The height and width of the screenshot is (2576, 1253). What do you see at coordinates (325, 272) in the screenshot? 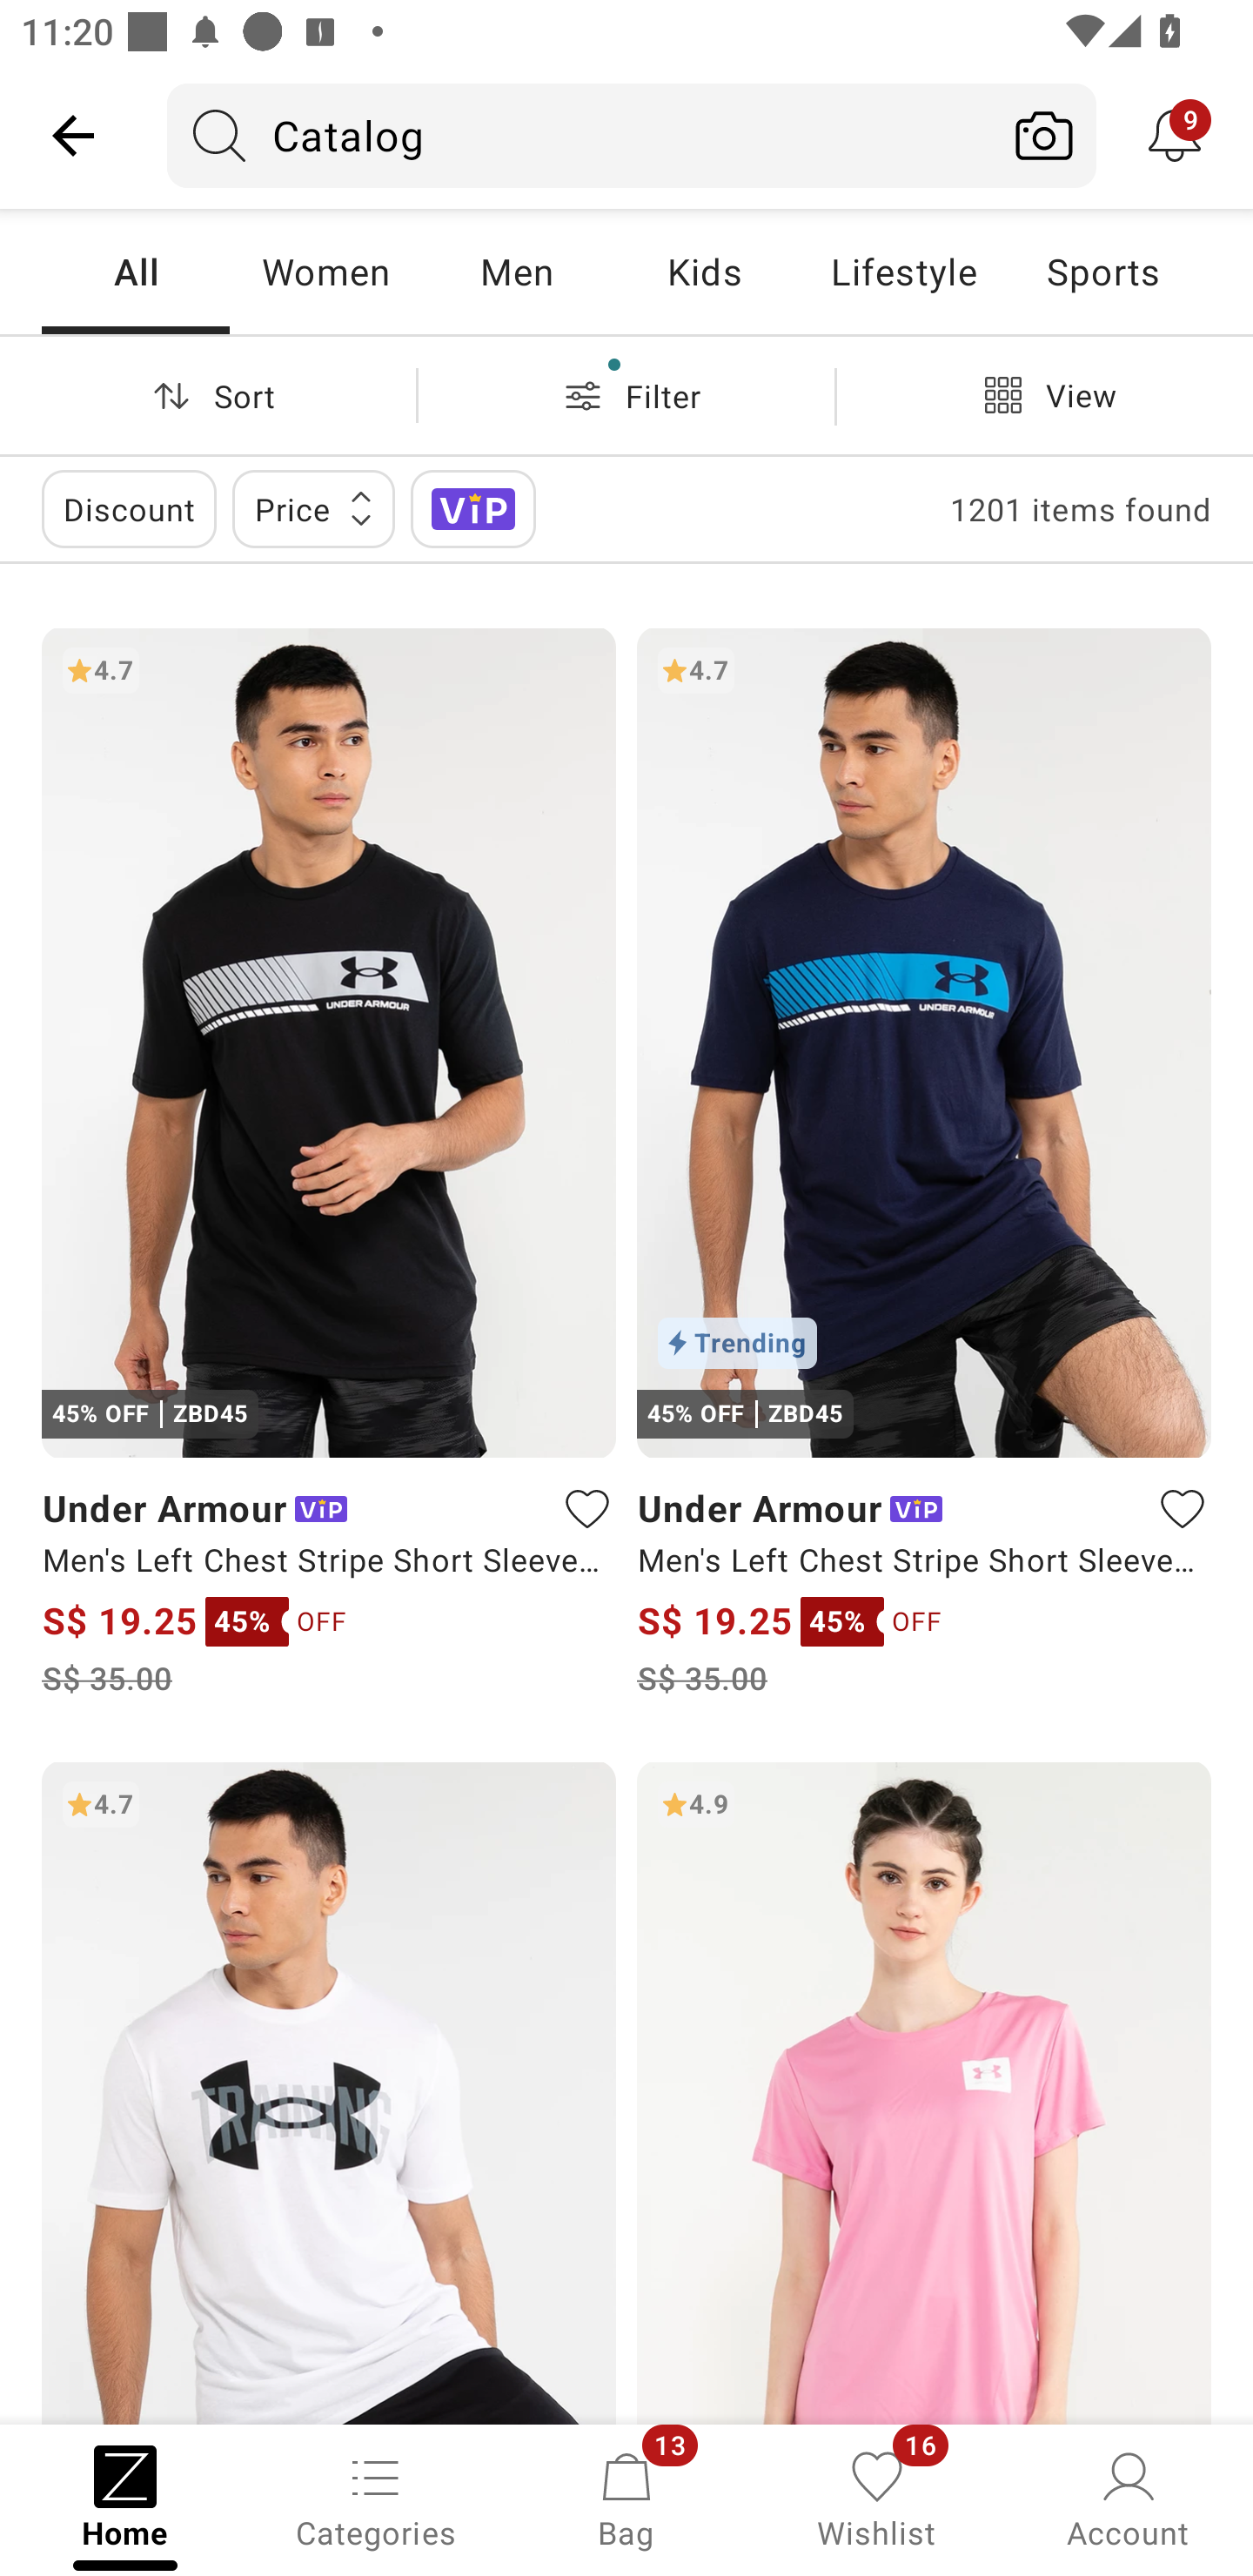
I see `Women` at bounding box center [325, 272].